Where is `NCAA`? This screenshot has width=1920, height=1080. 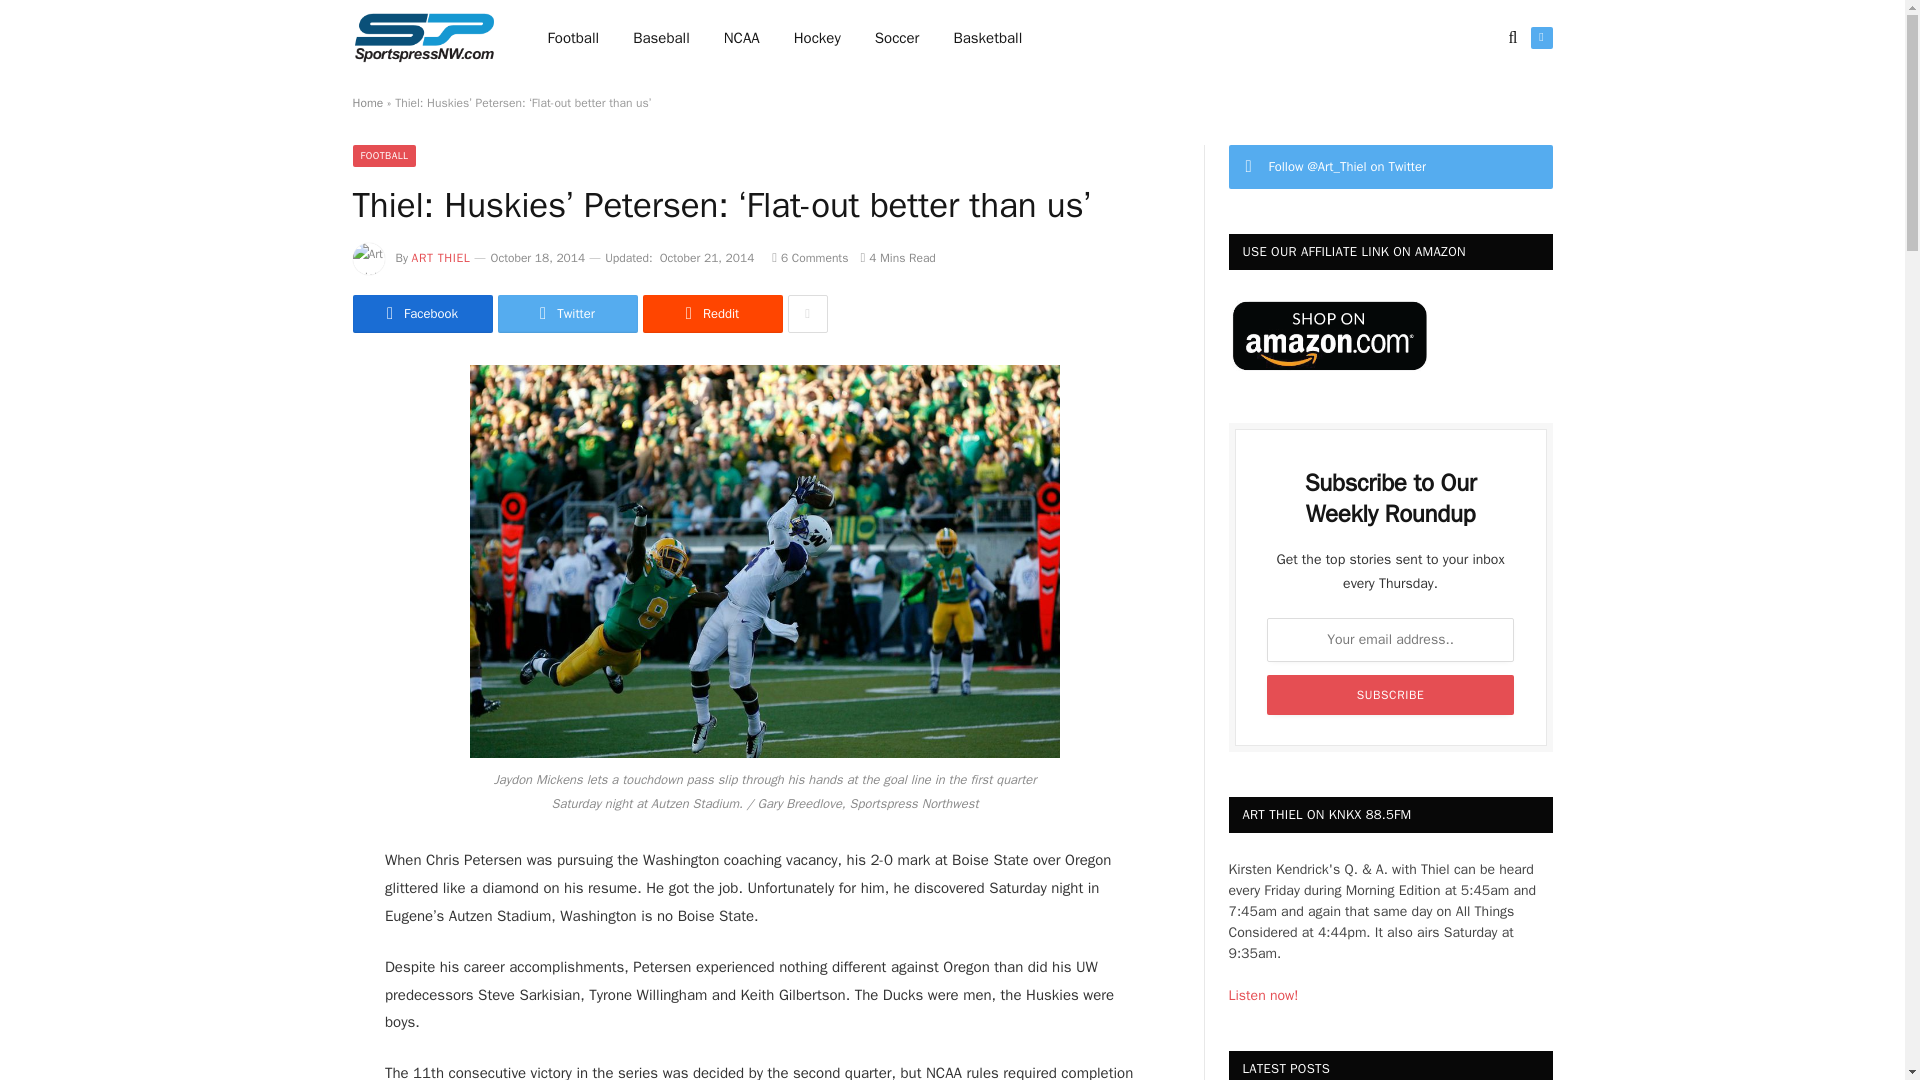 NCAA is located at coordinates (742, 38).